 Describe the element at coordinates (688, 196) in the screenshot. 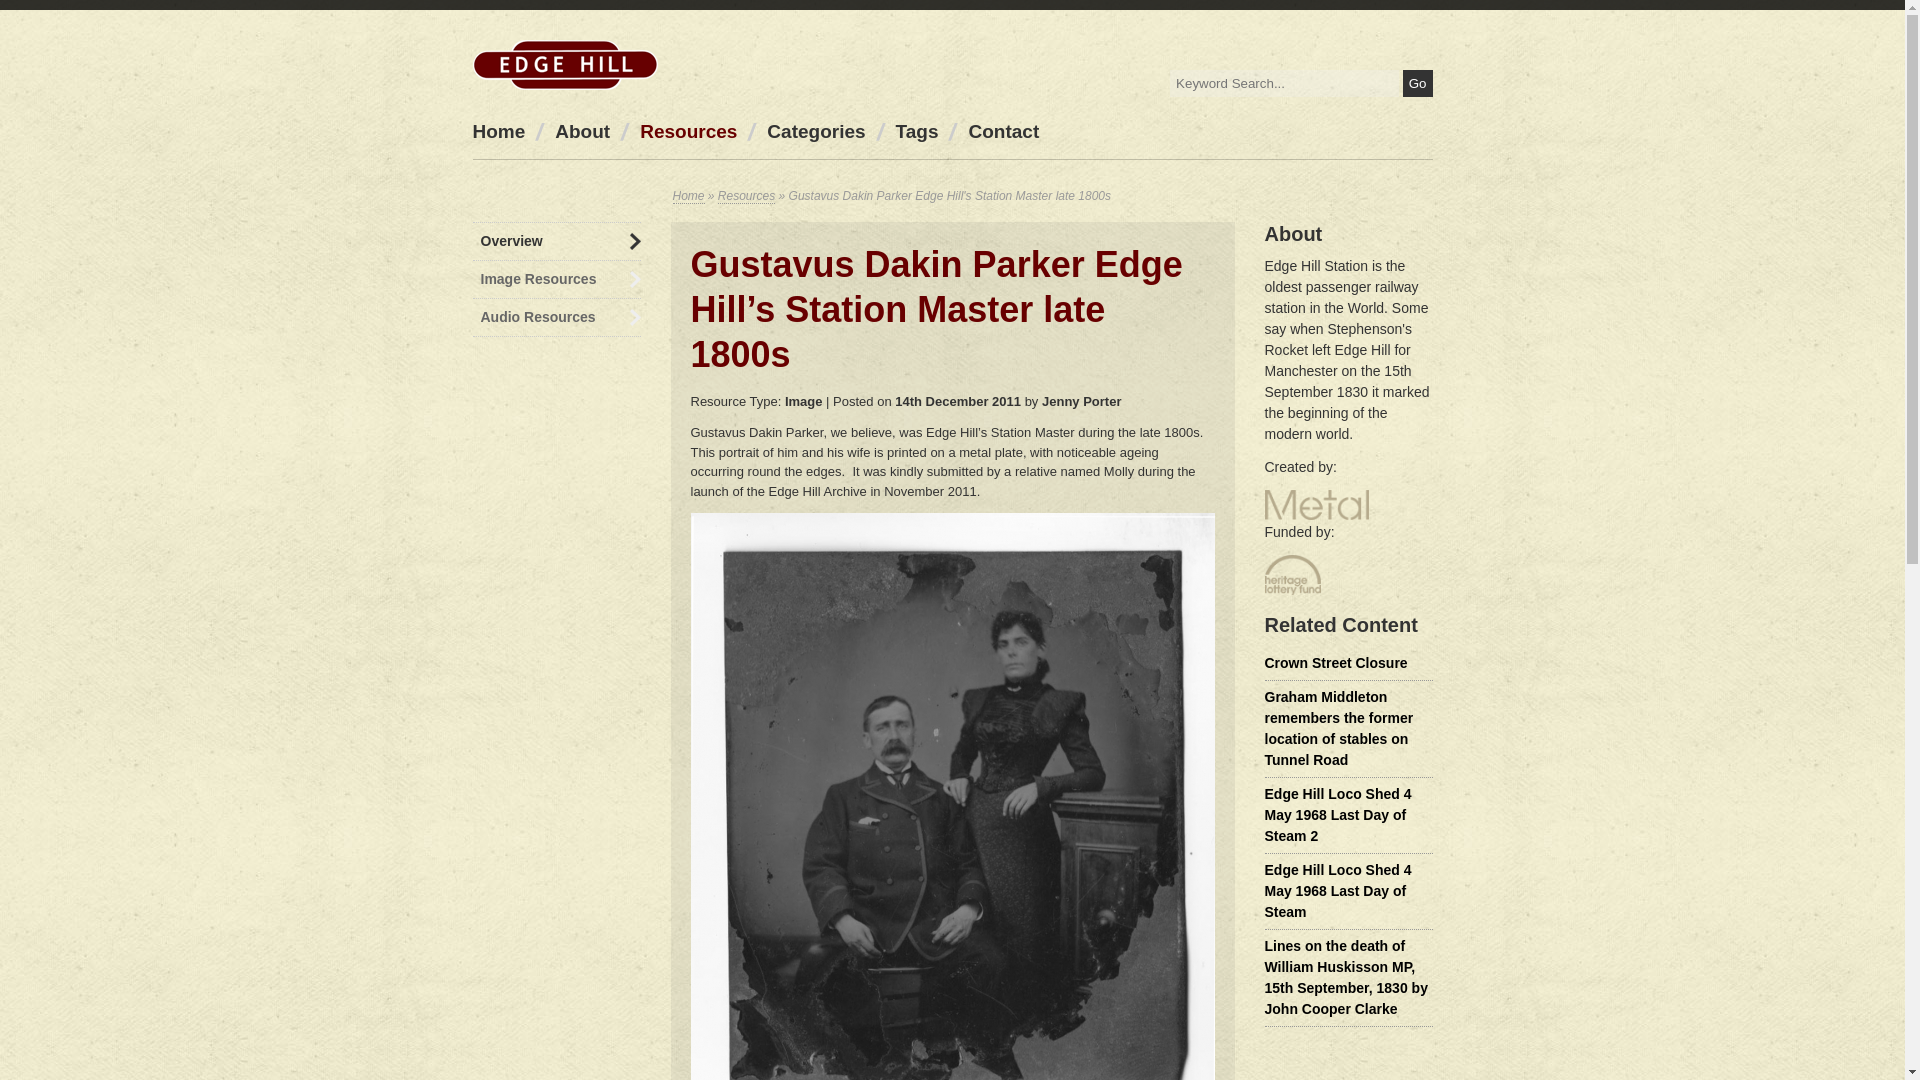

I see `Home` at that location.